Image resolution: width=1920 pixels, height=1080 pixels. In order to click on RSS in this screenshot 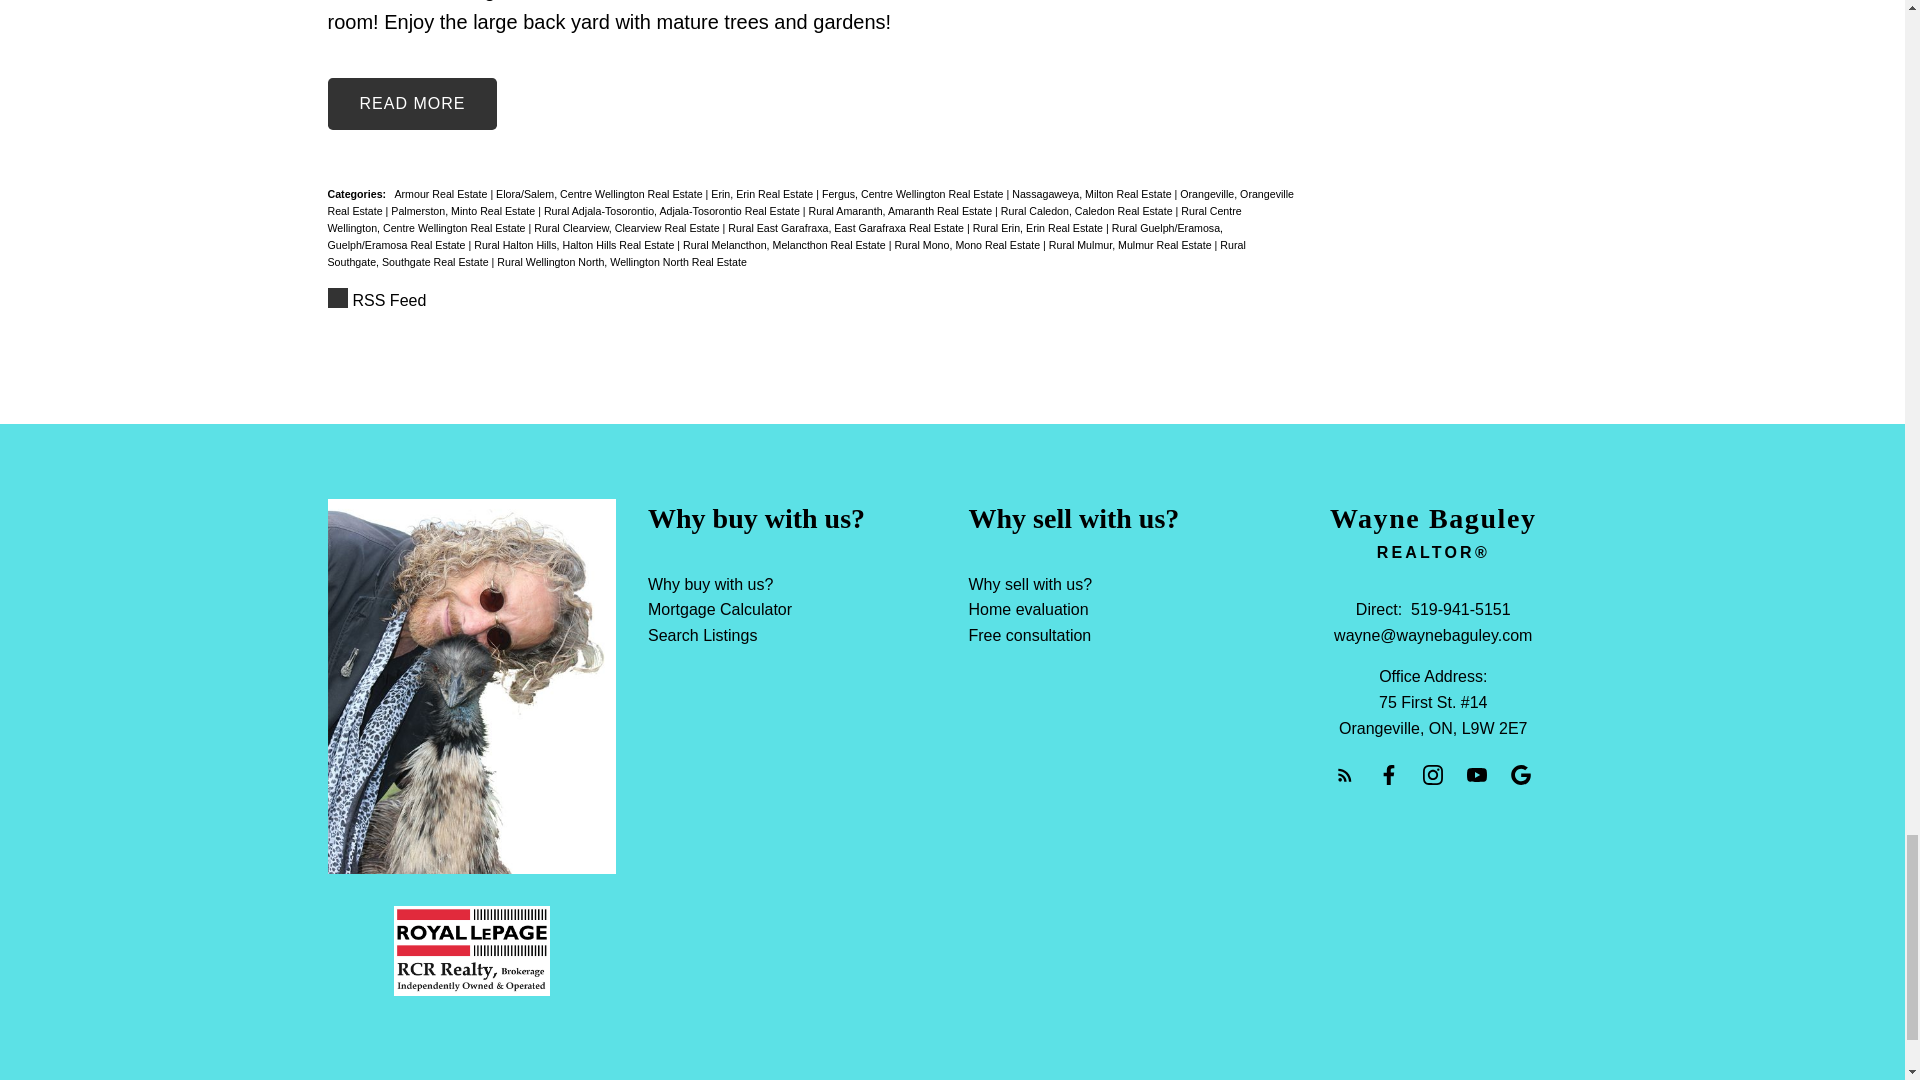, I will do `click(812, 301)`.